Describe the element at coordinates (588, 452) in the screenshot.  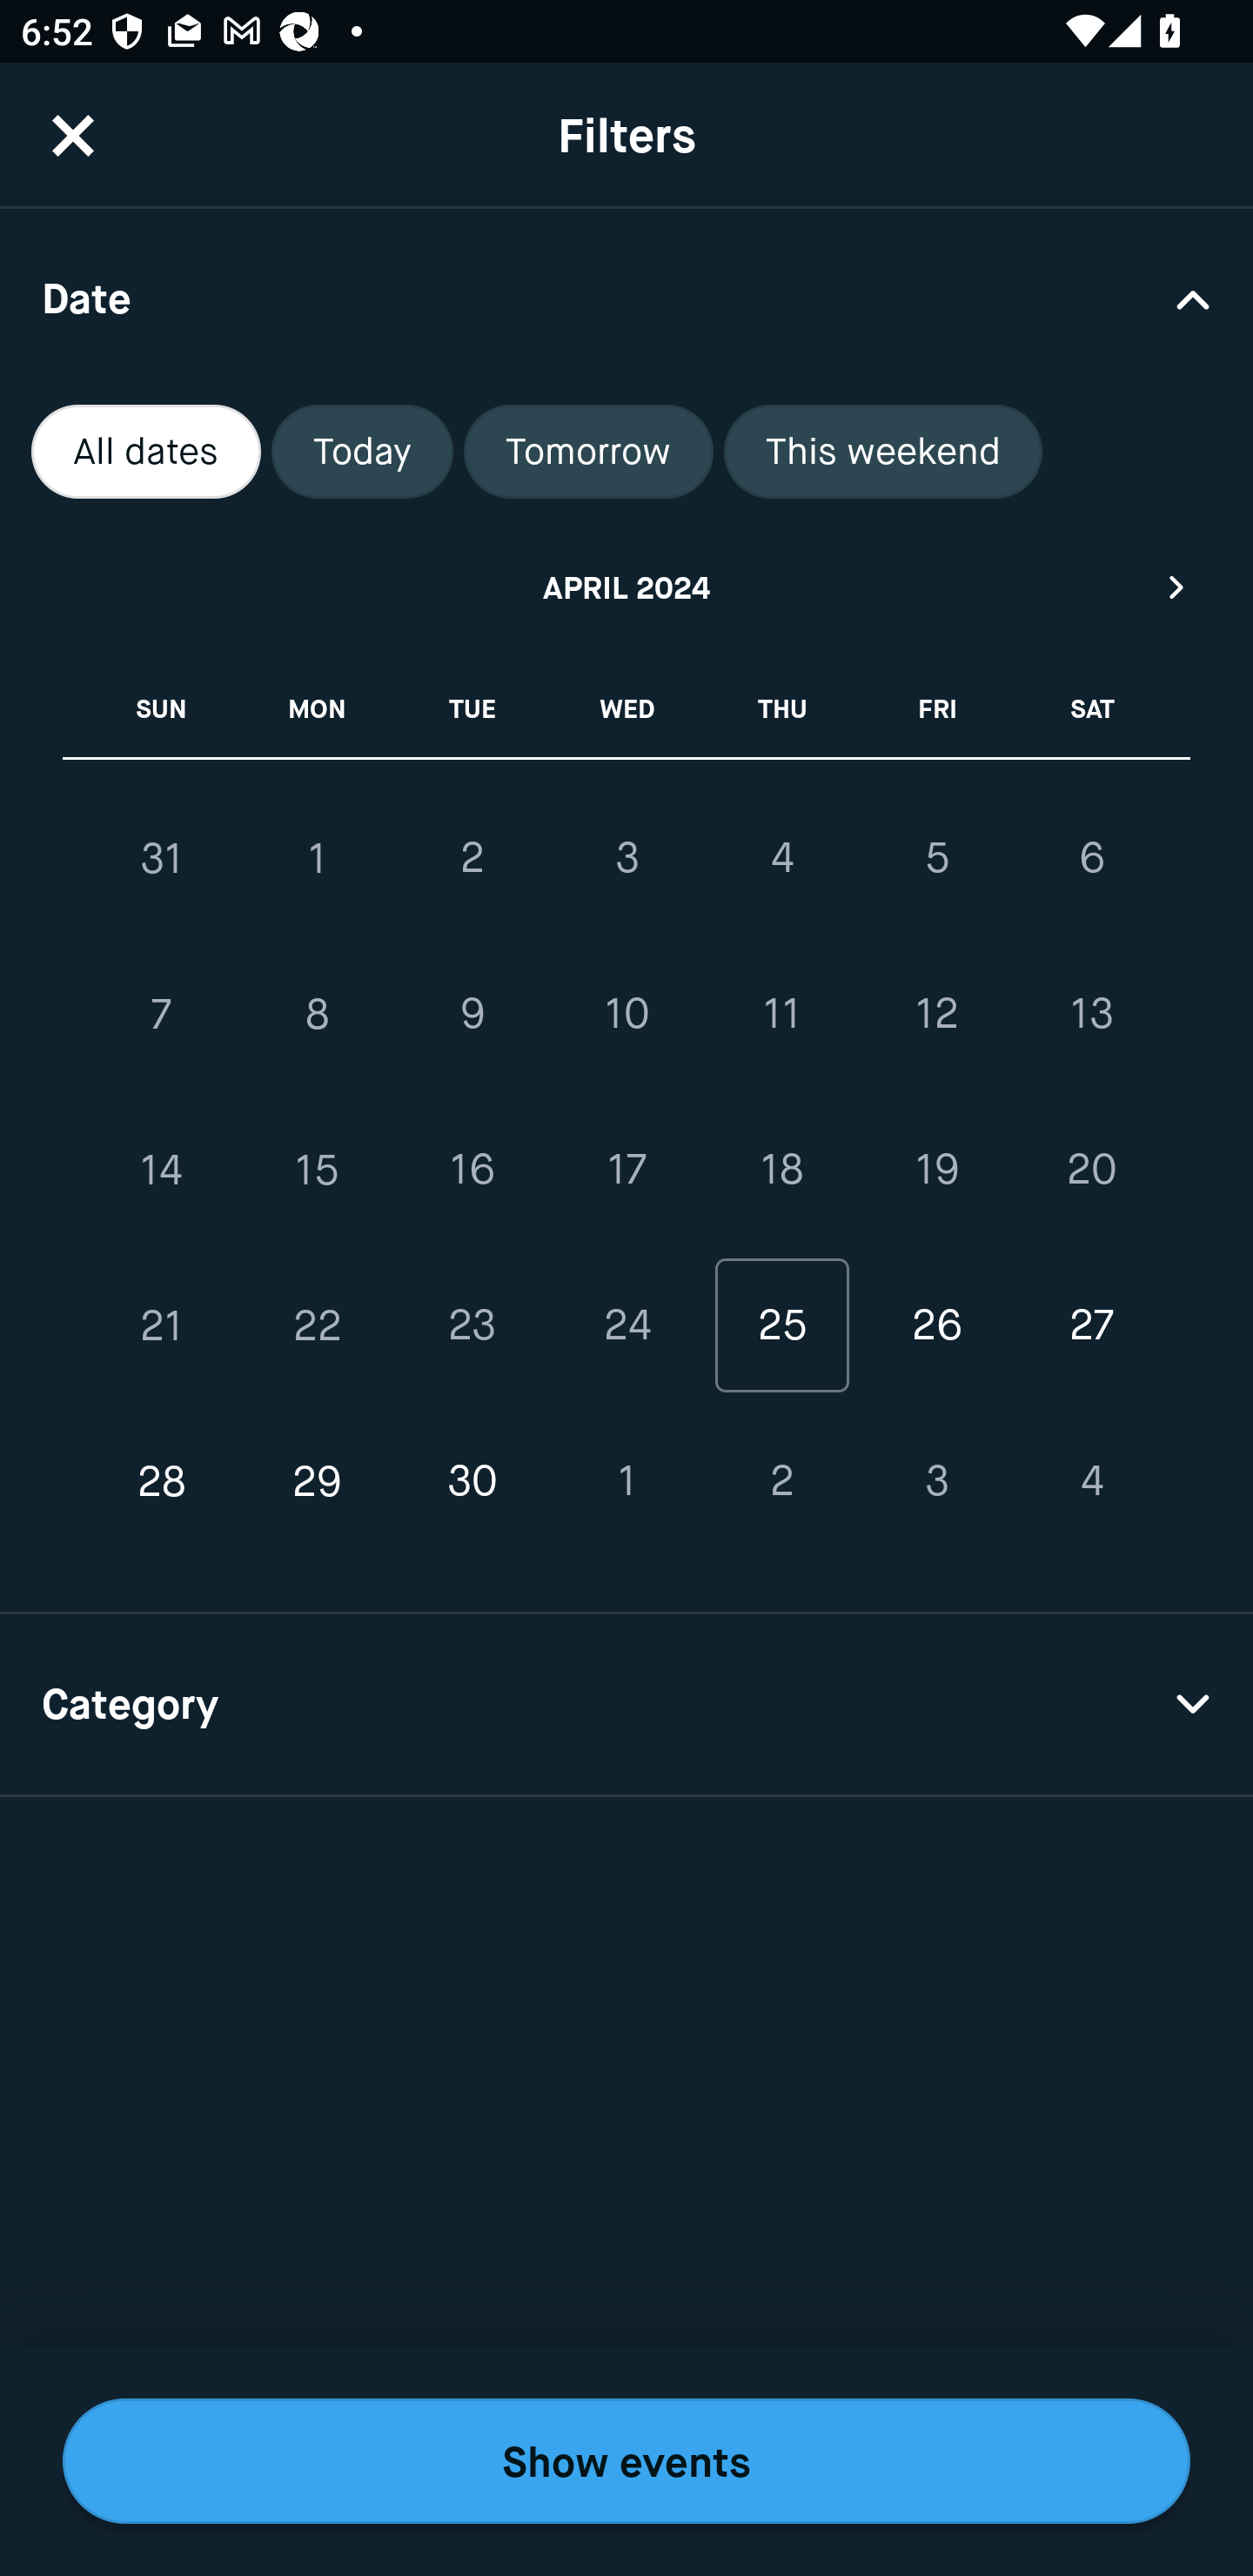
I see `Tomorrow` at that location.